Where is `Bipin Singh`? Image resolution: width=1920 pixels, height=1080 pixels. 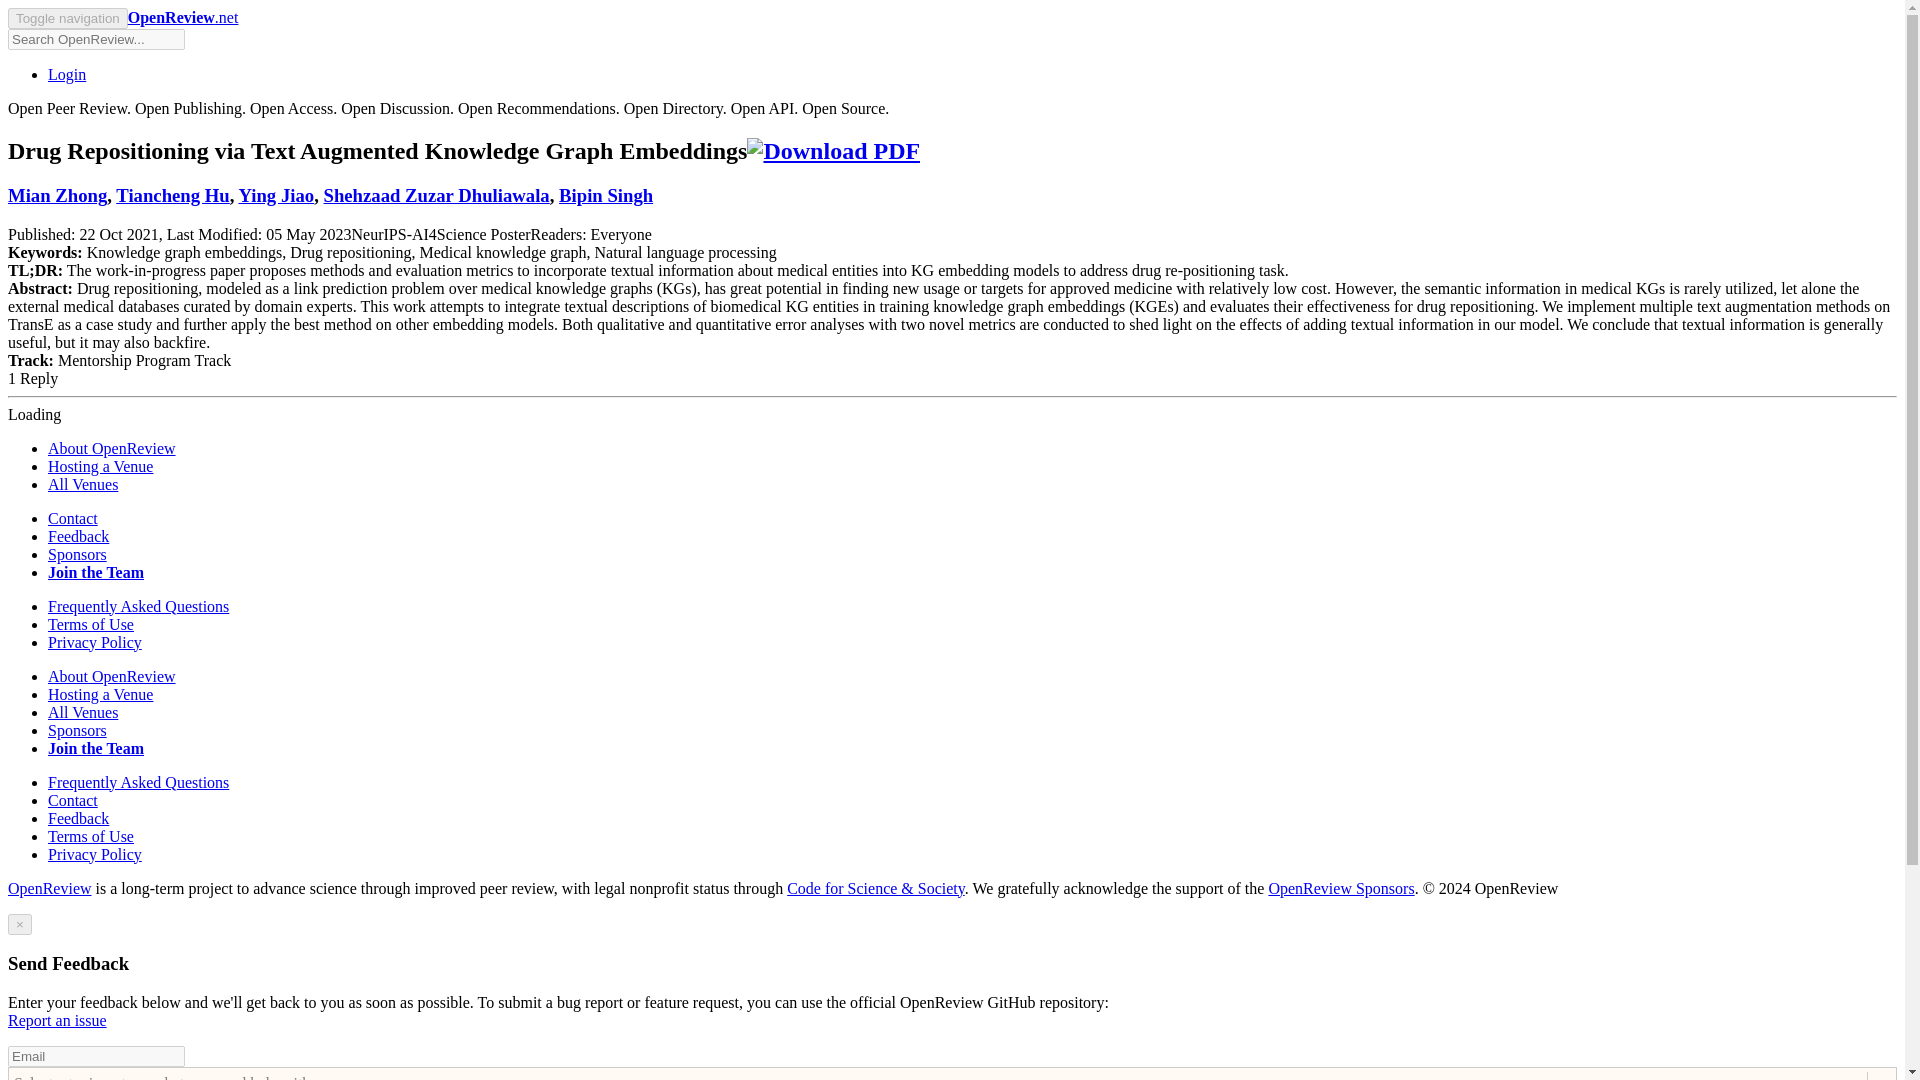
Bipin Singh is located at coordinates (605, 195).